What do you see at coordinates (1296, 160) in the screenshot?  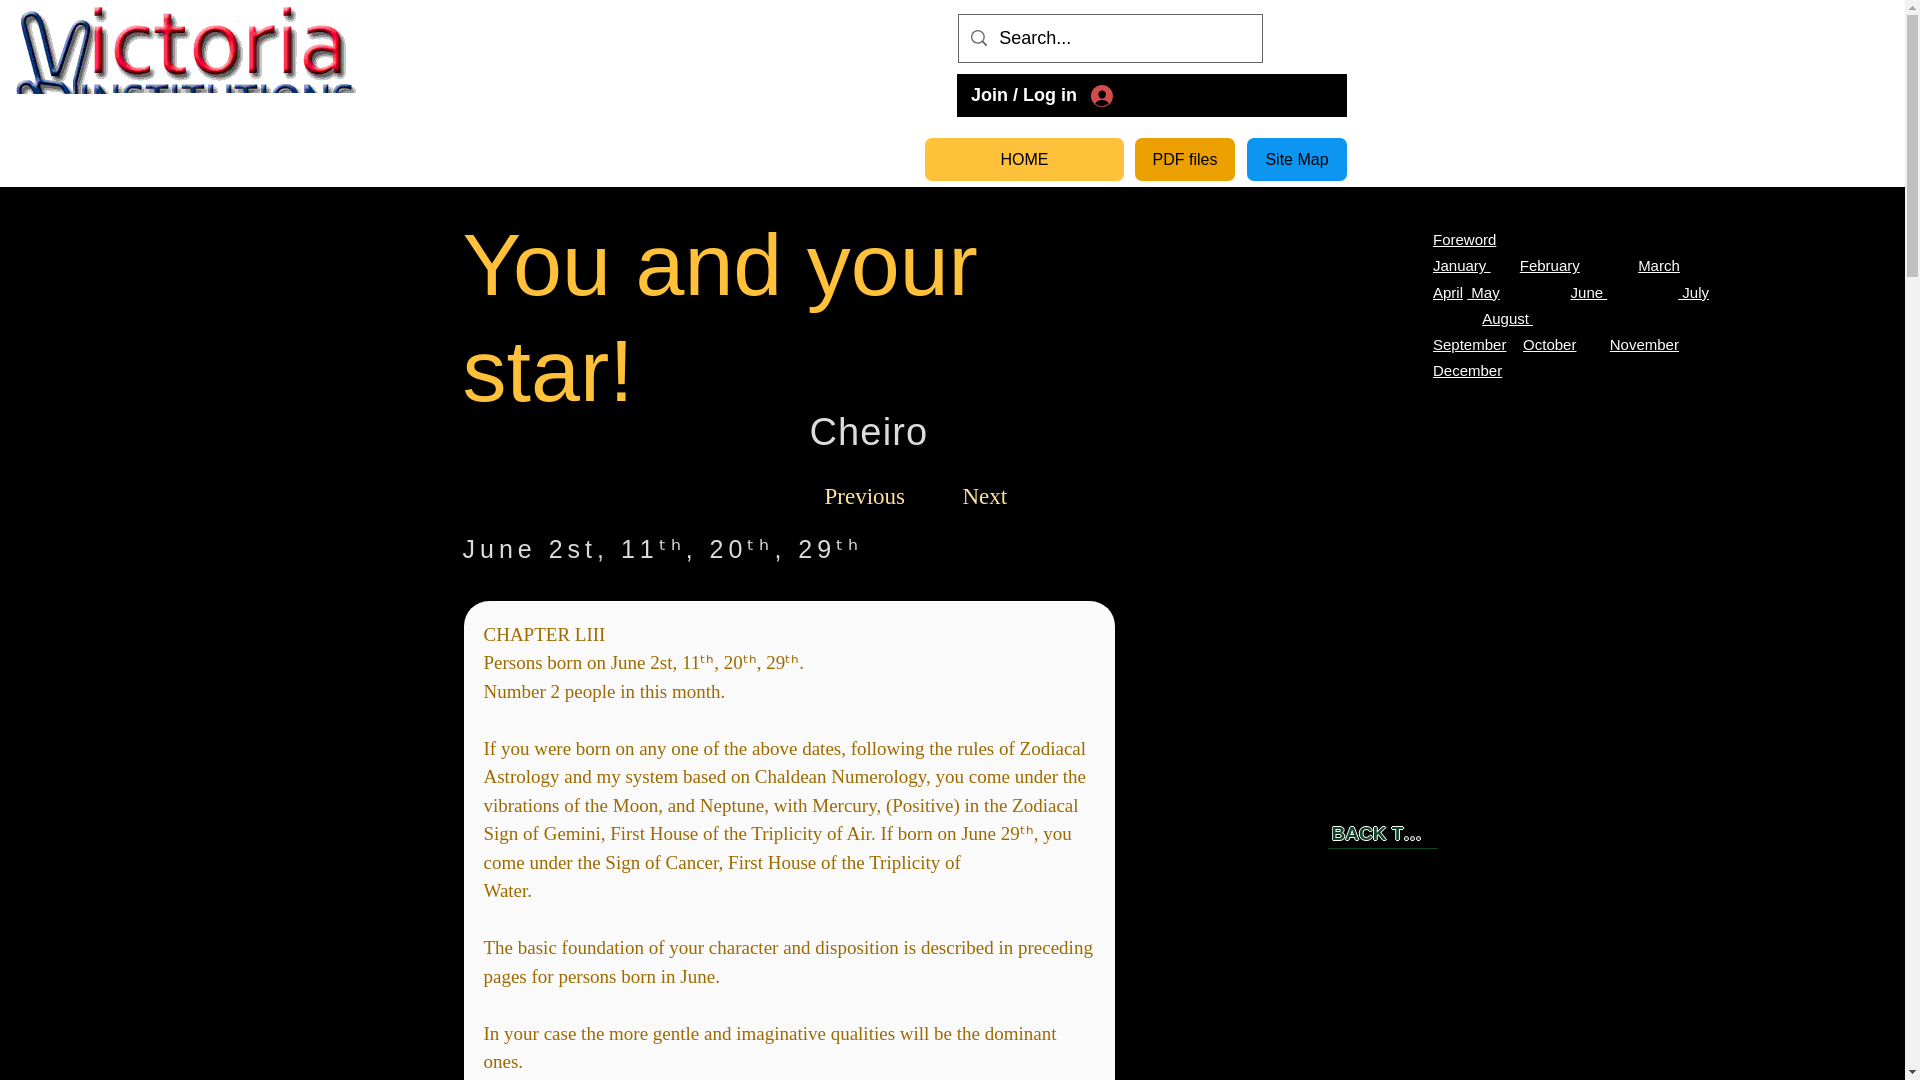 I see `Site Map` at bounding box center [1296, 160].